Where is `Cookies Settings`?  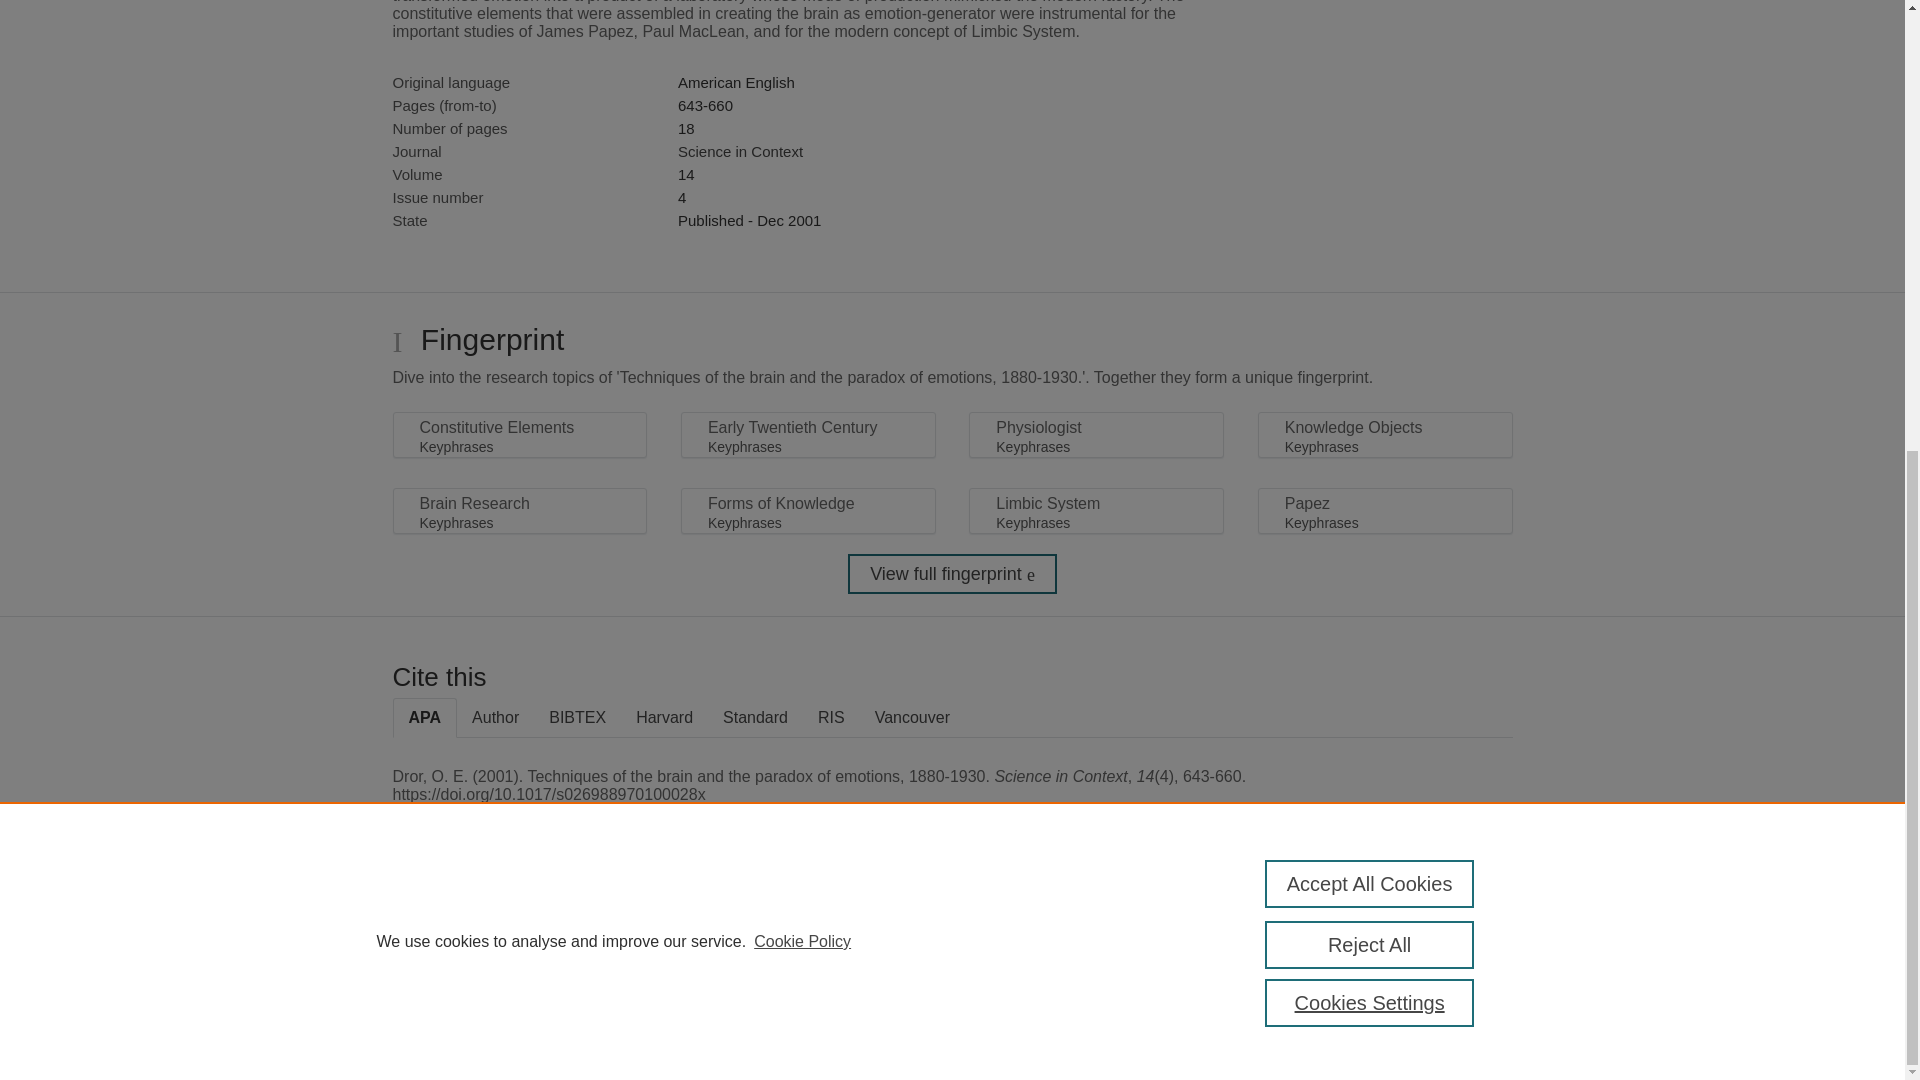
Cookies Settings is located at coordinates (1370, 236).